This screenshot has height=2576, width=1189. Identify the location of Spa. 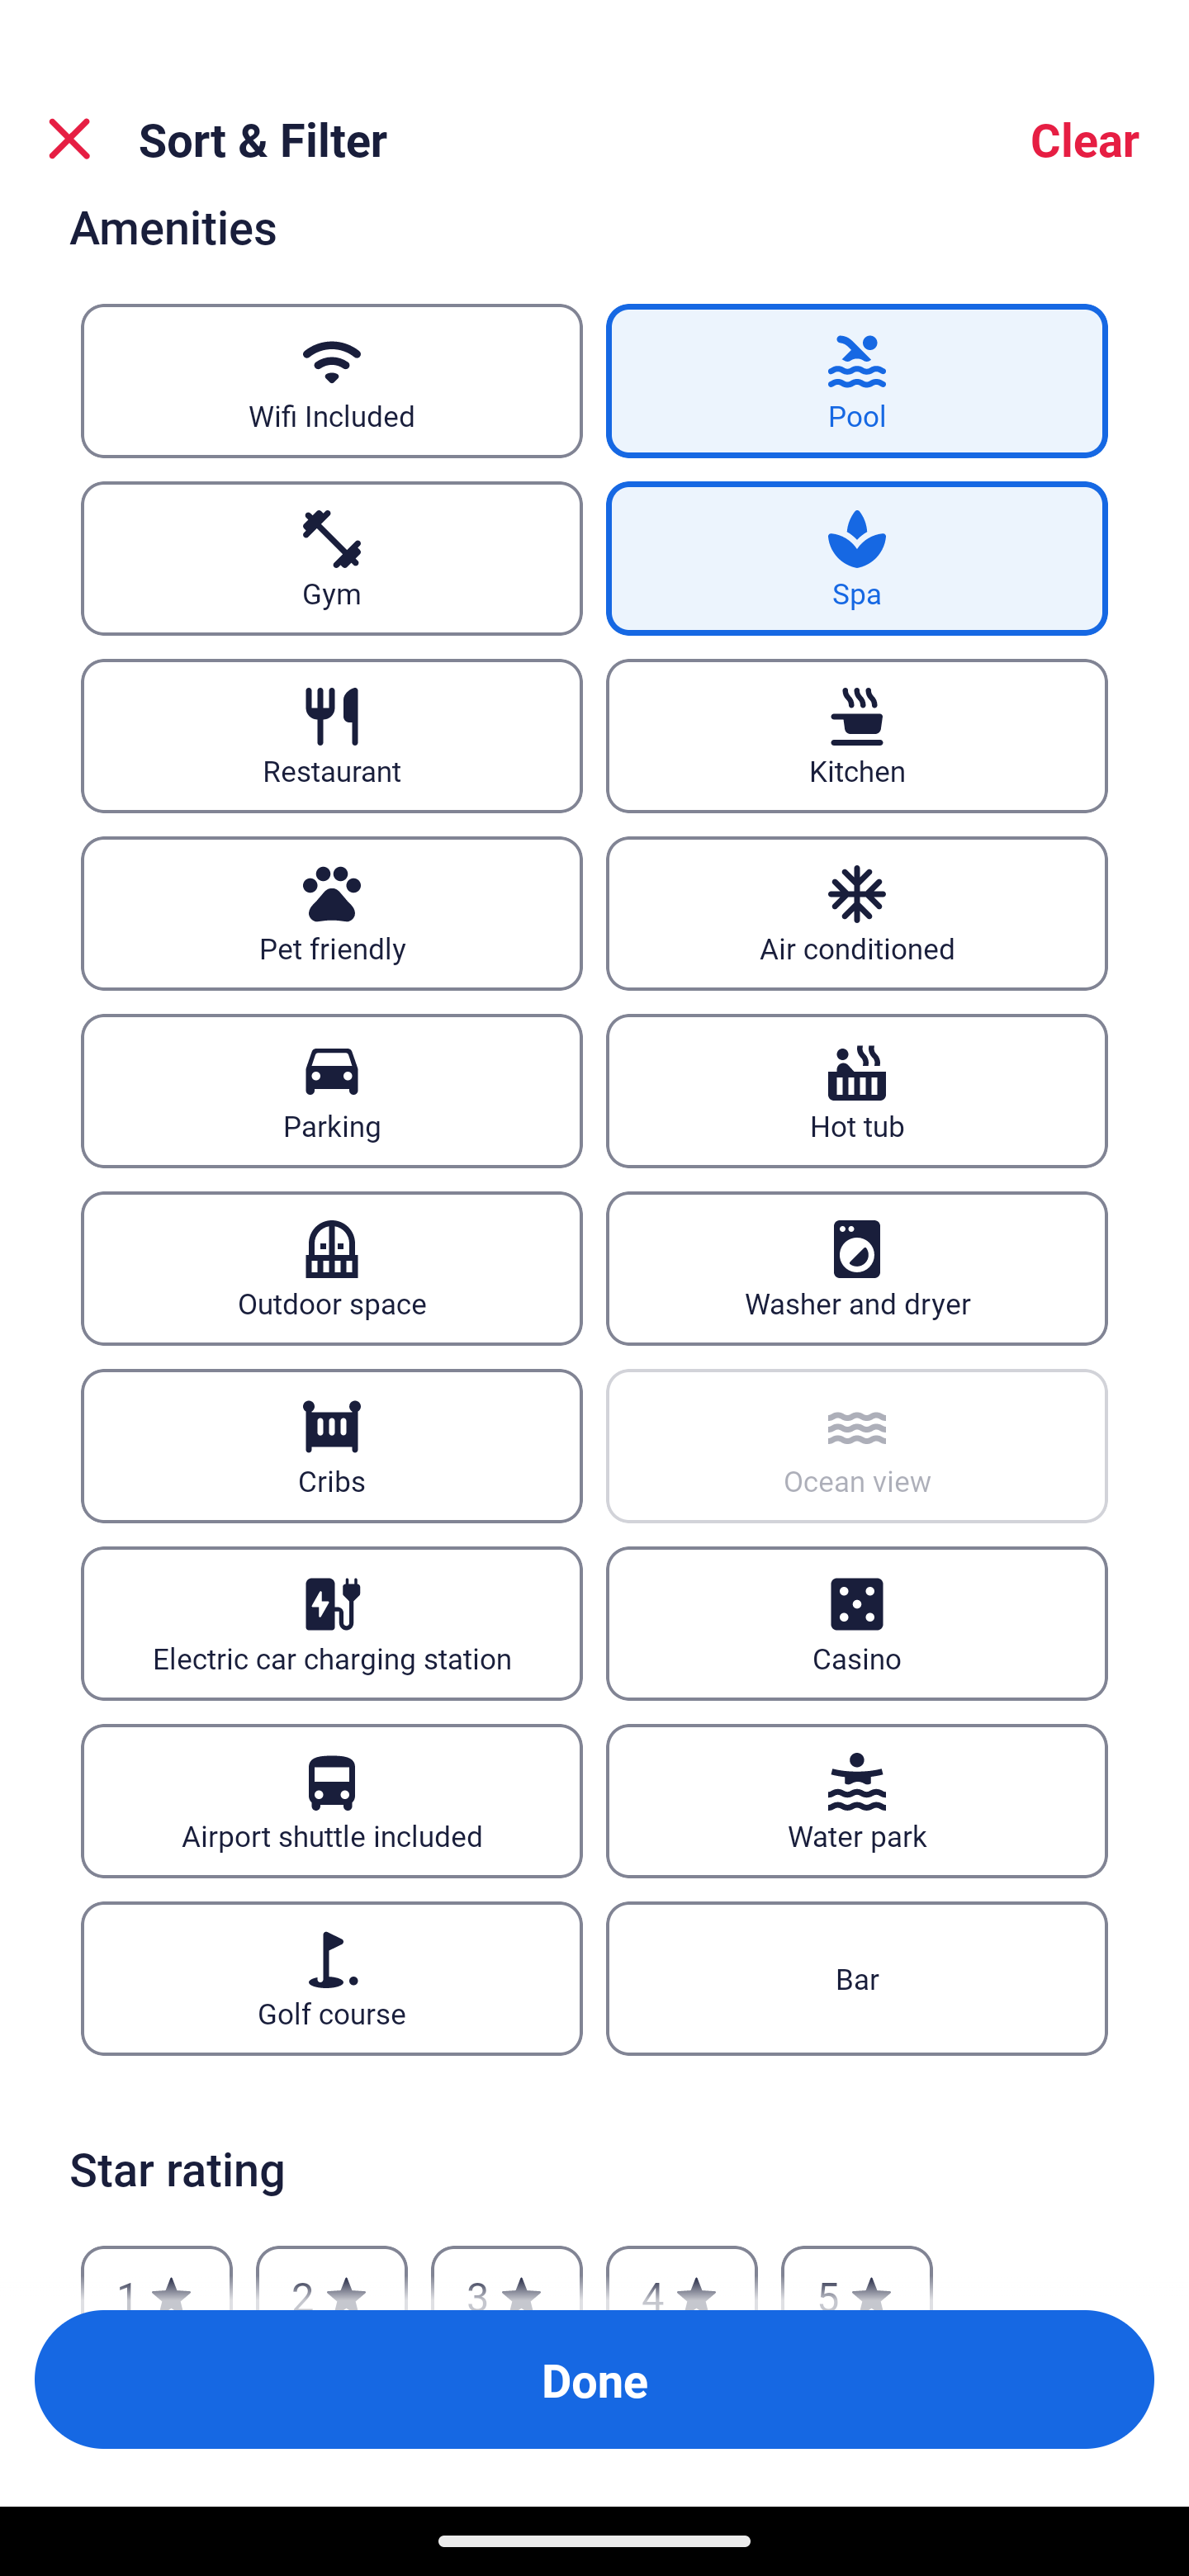
(857, 558).